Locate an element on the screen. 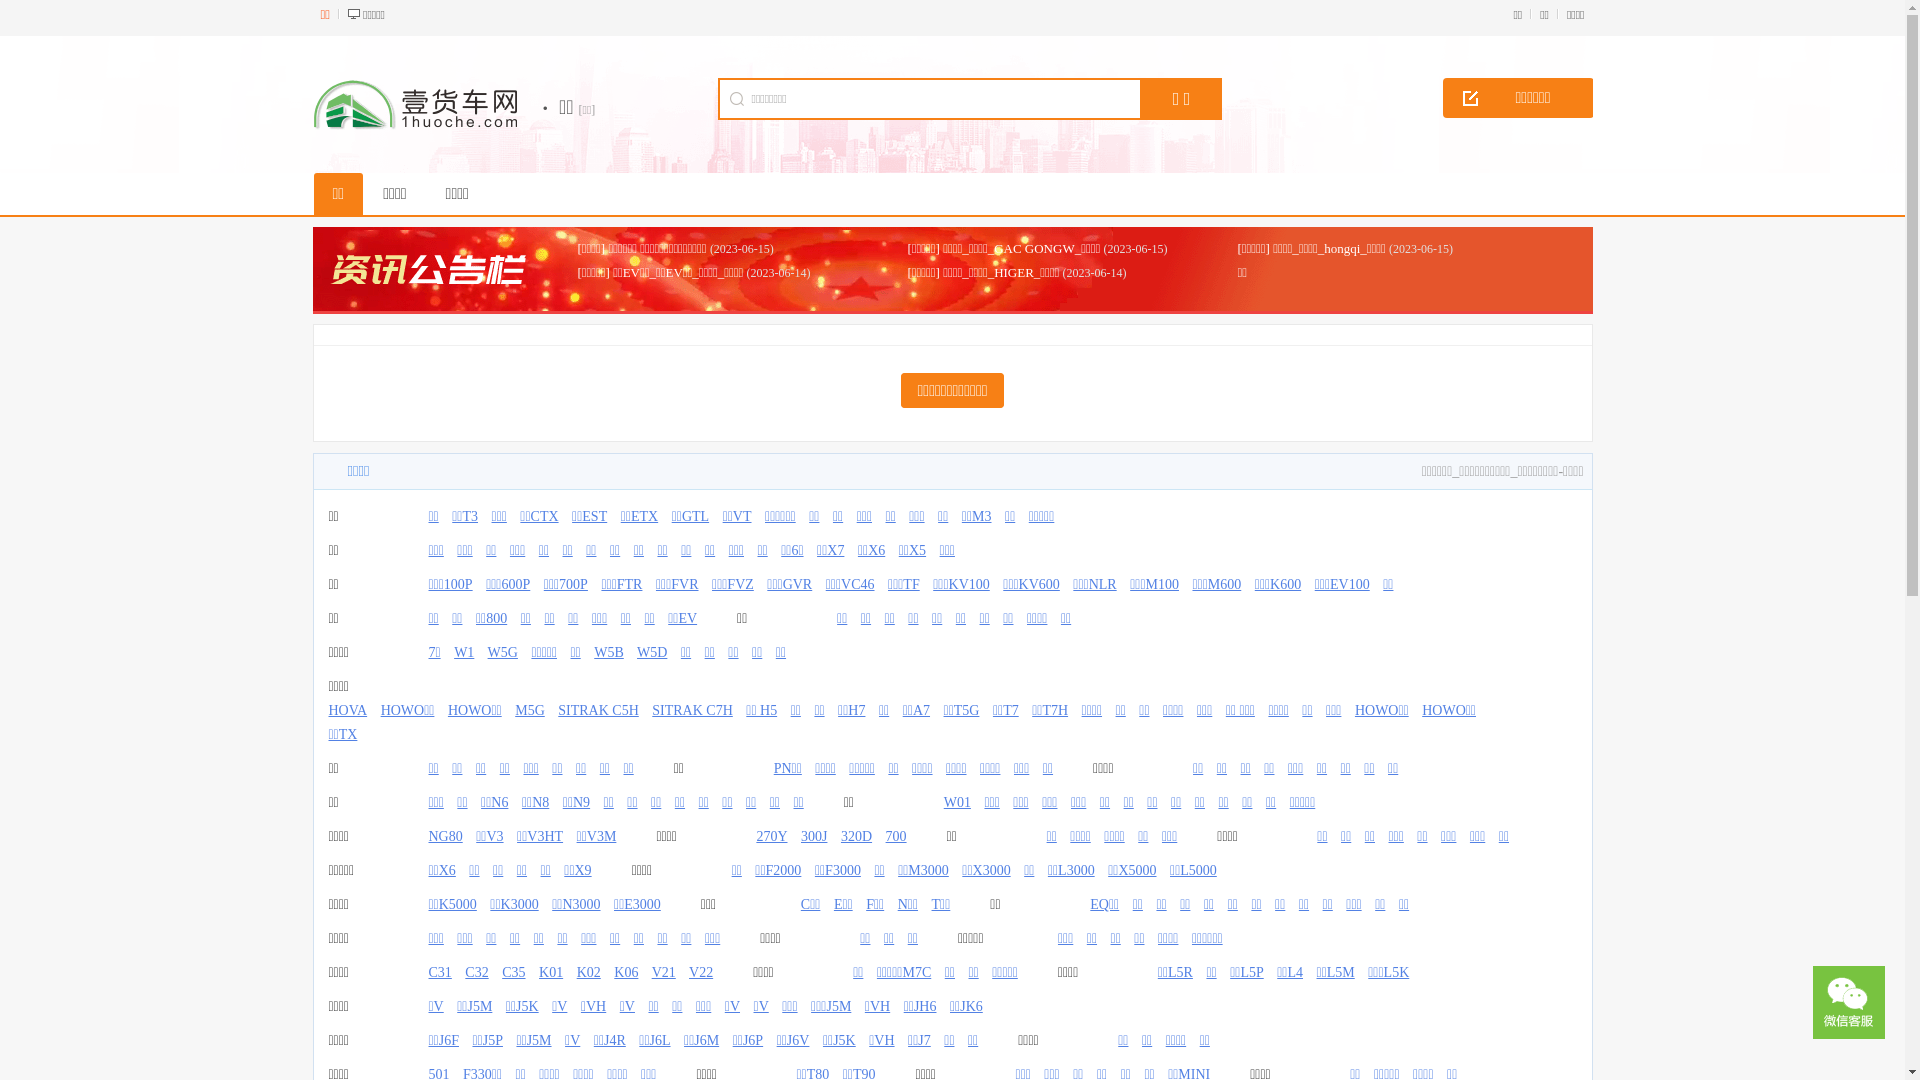  W01 is located at coordinates (958, 802).